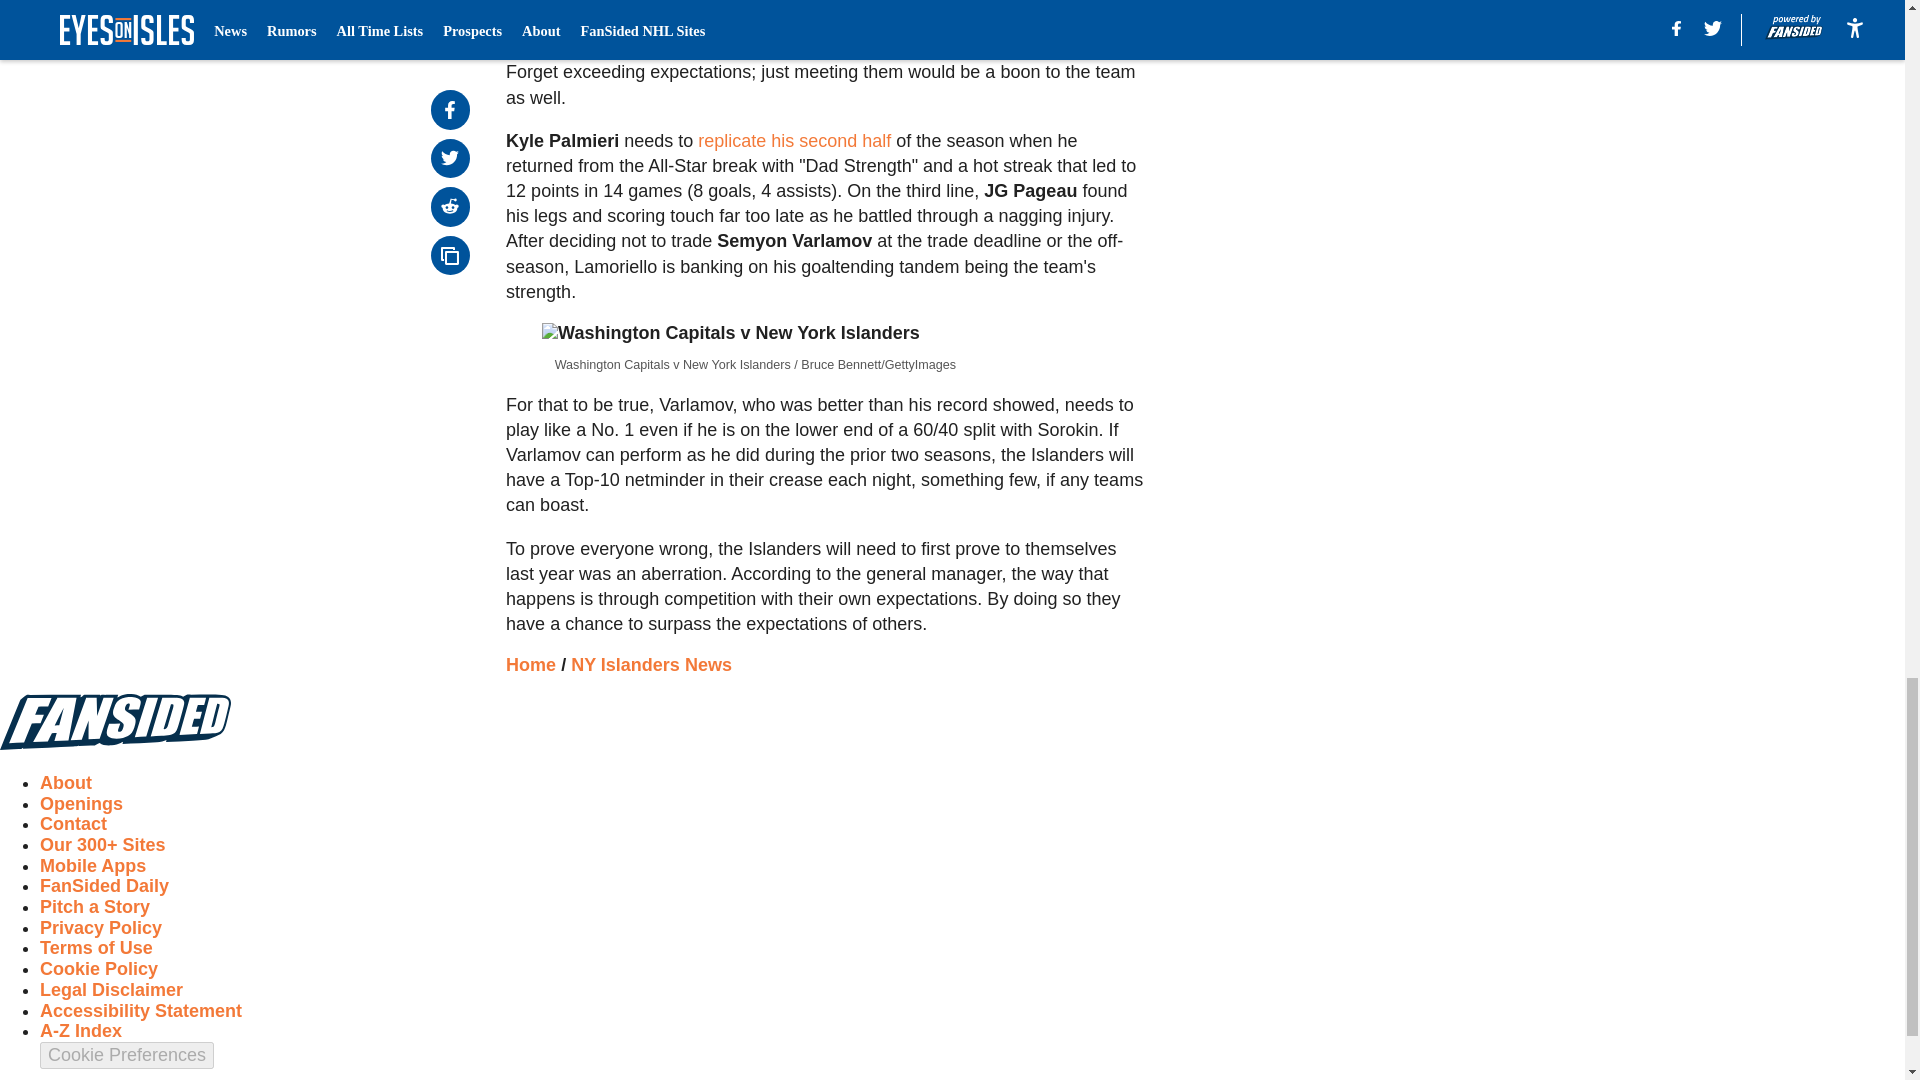 This screenshot has width=1920, height=1080. I want to click on Terms of Use, so click(96, 948).